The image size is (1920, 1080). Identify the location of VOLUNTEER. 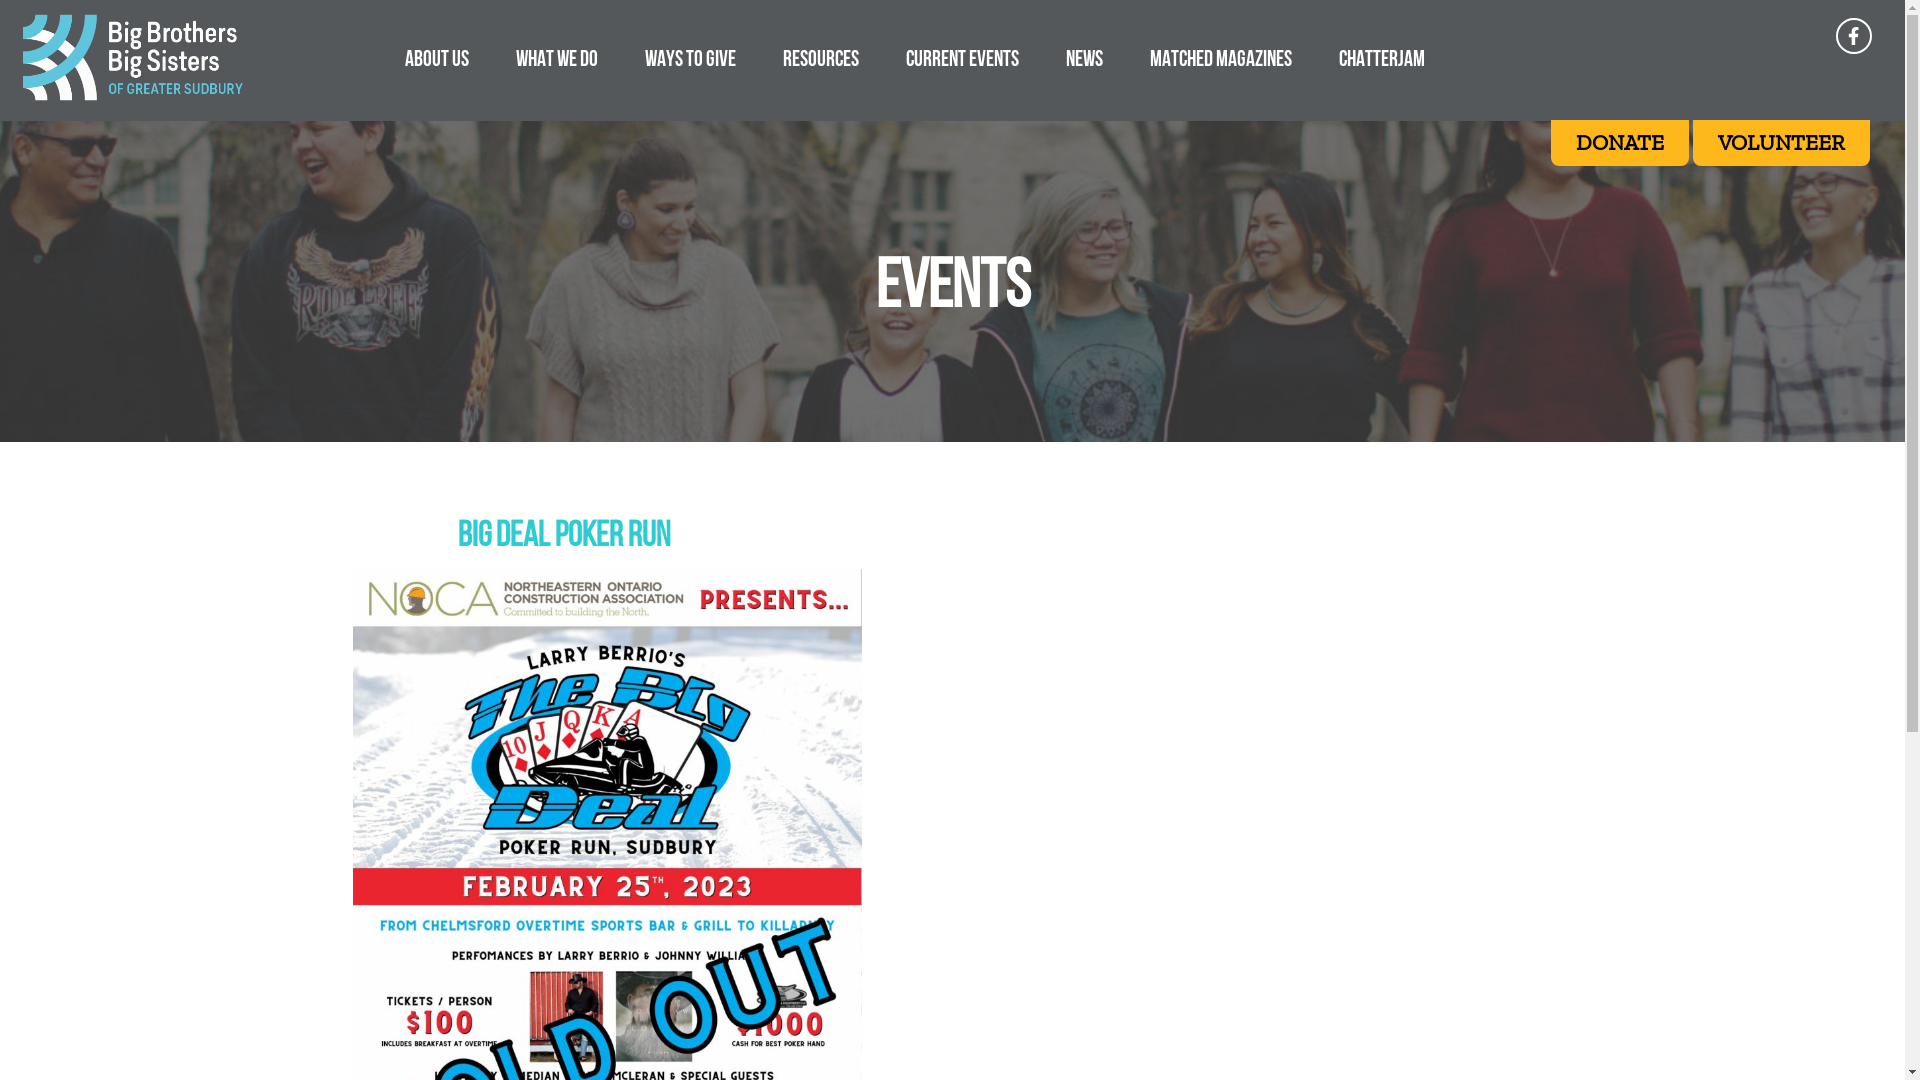
(1782, 143).